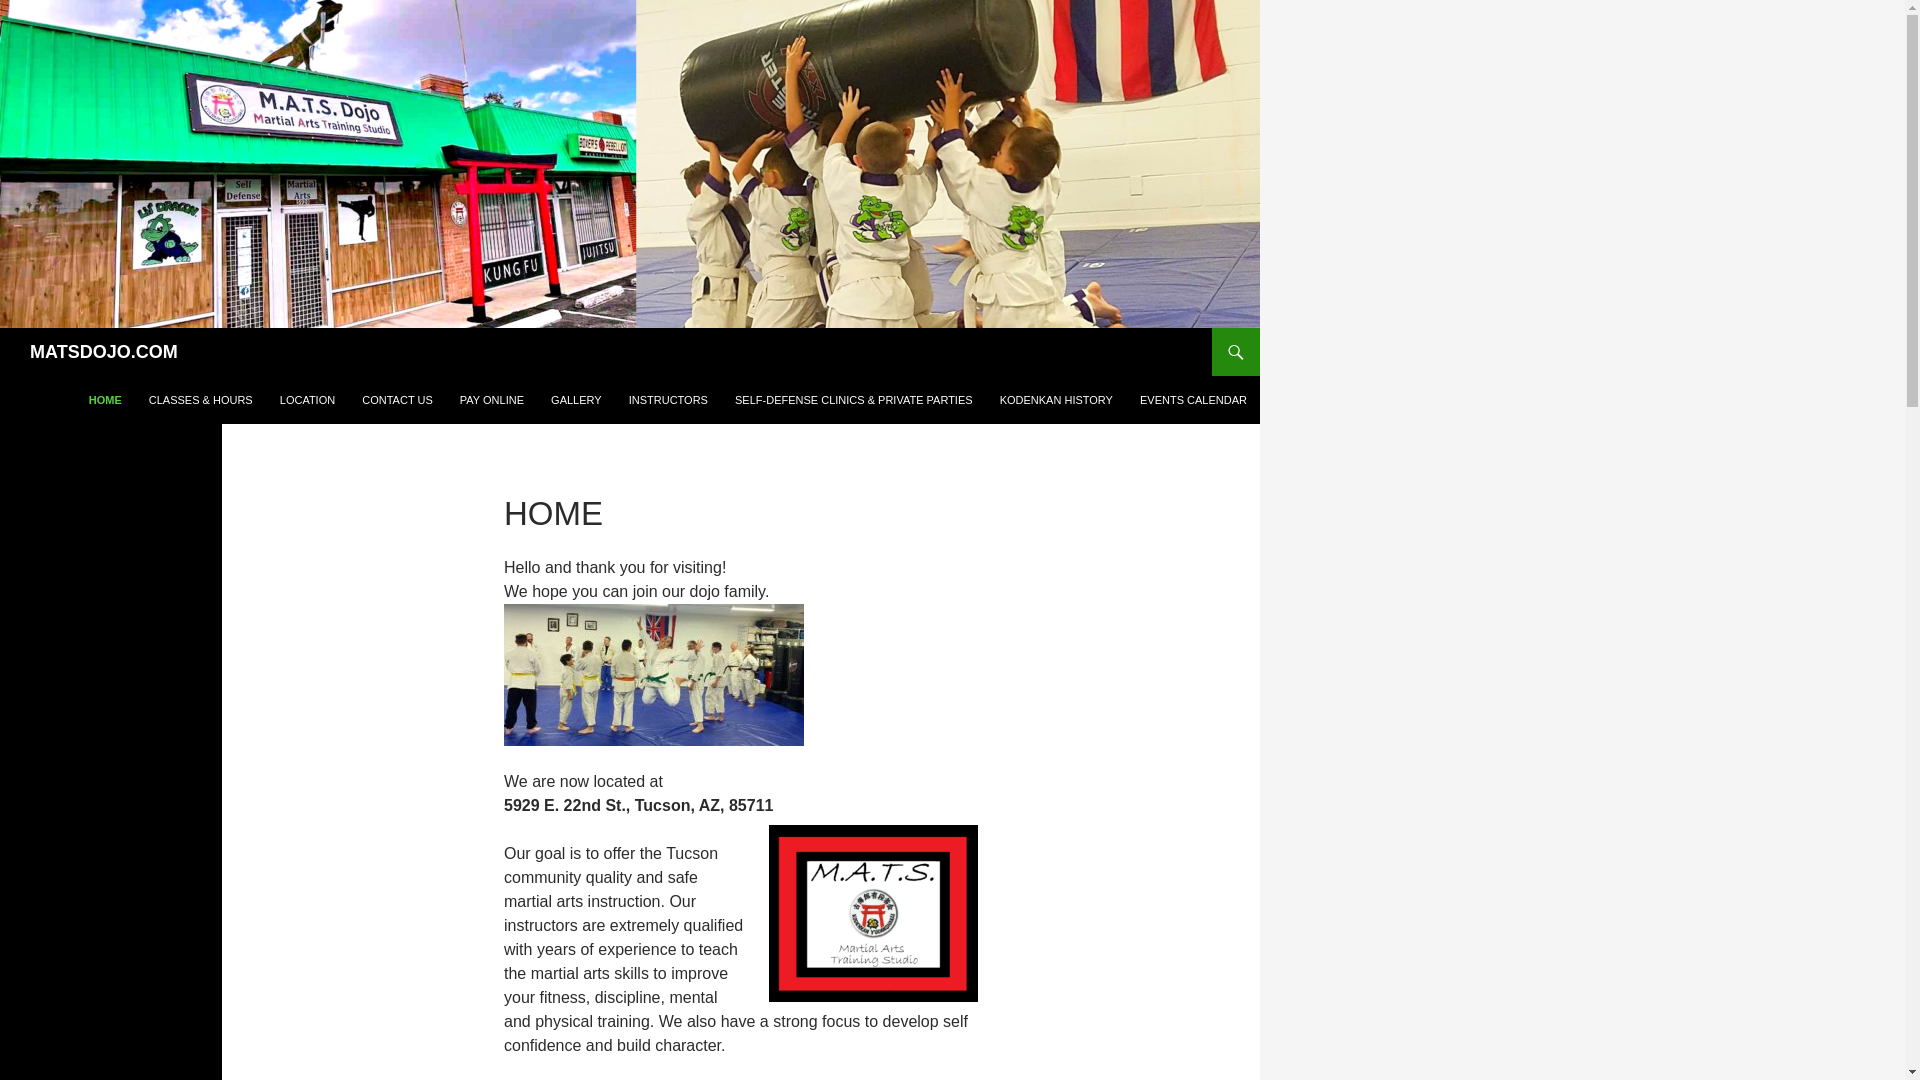  I want to click on EVENTS CALENDAR, so click(1194, 400).